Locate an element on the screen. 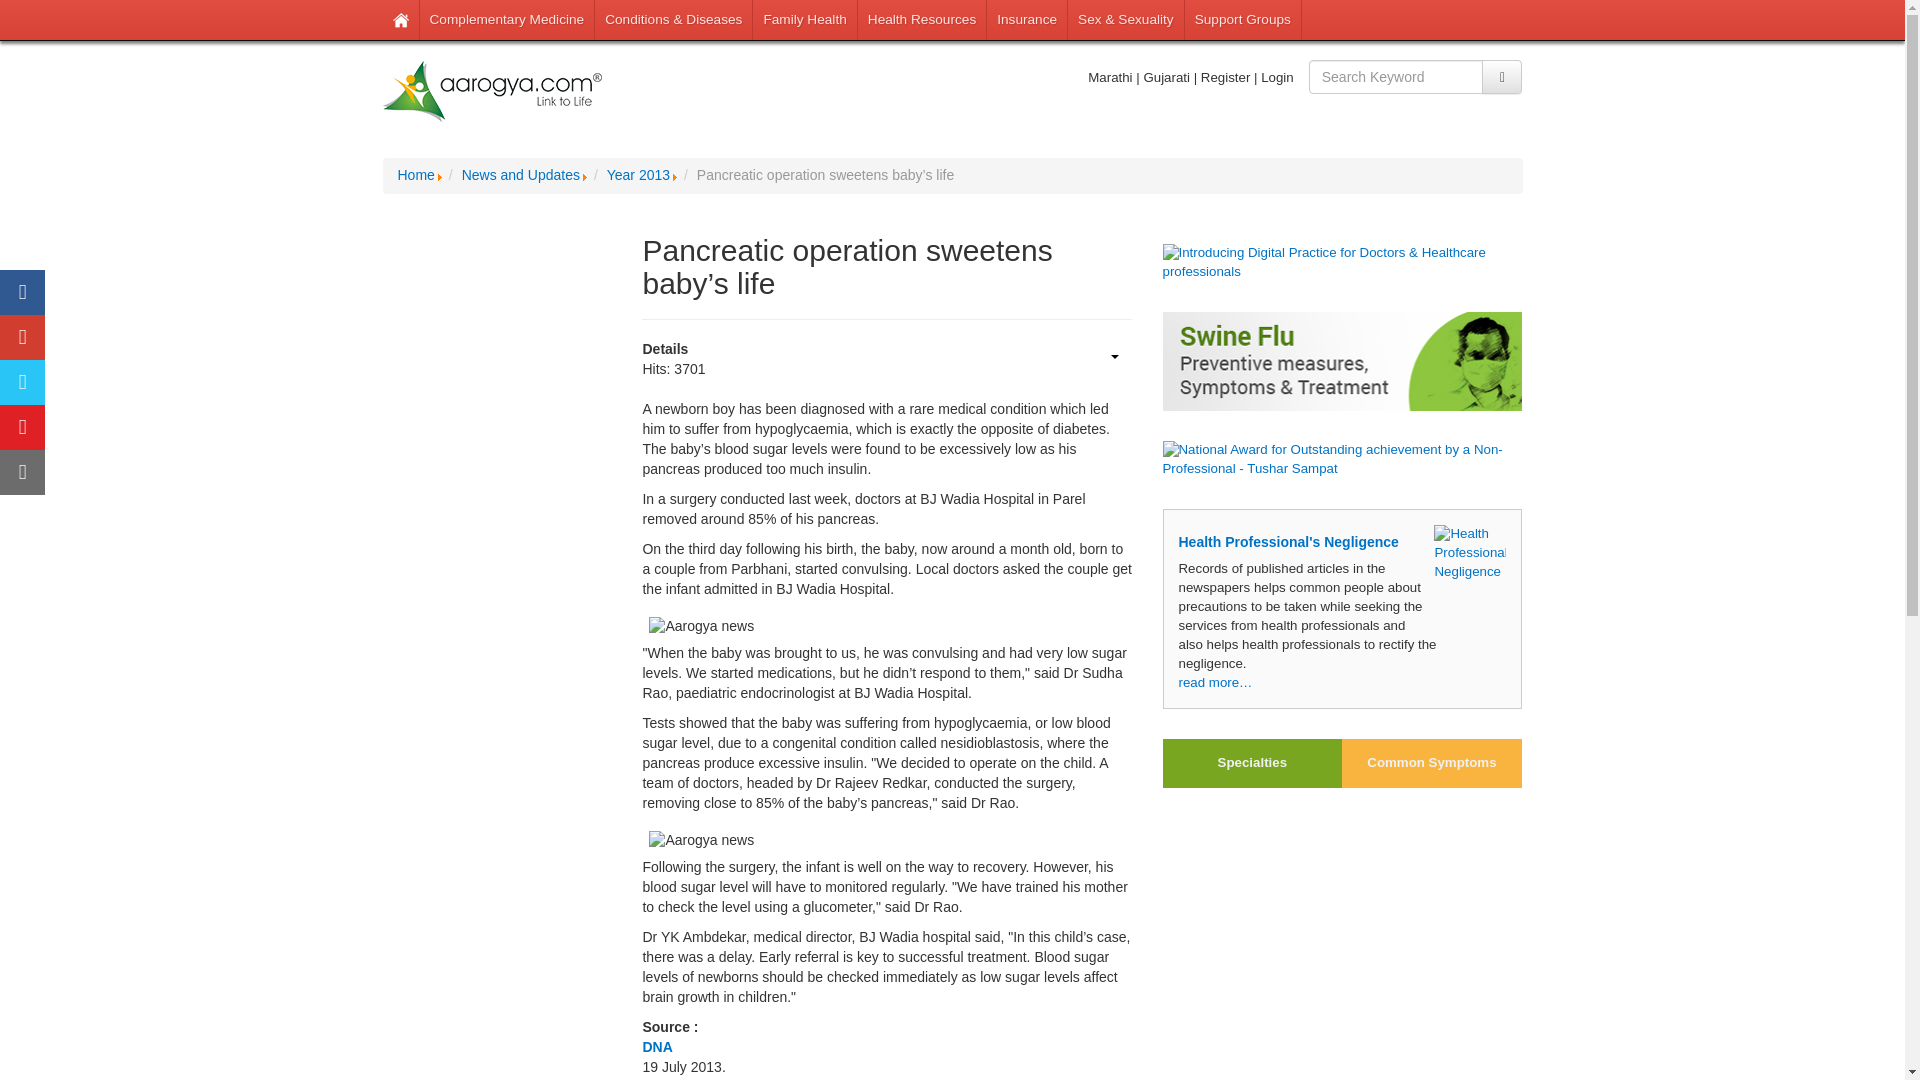 The height and width of the screenshot is (1080, 1920). Aarogya news is located at coordinates (700, 840).